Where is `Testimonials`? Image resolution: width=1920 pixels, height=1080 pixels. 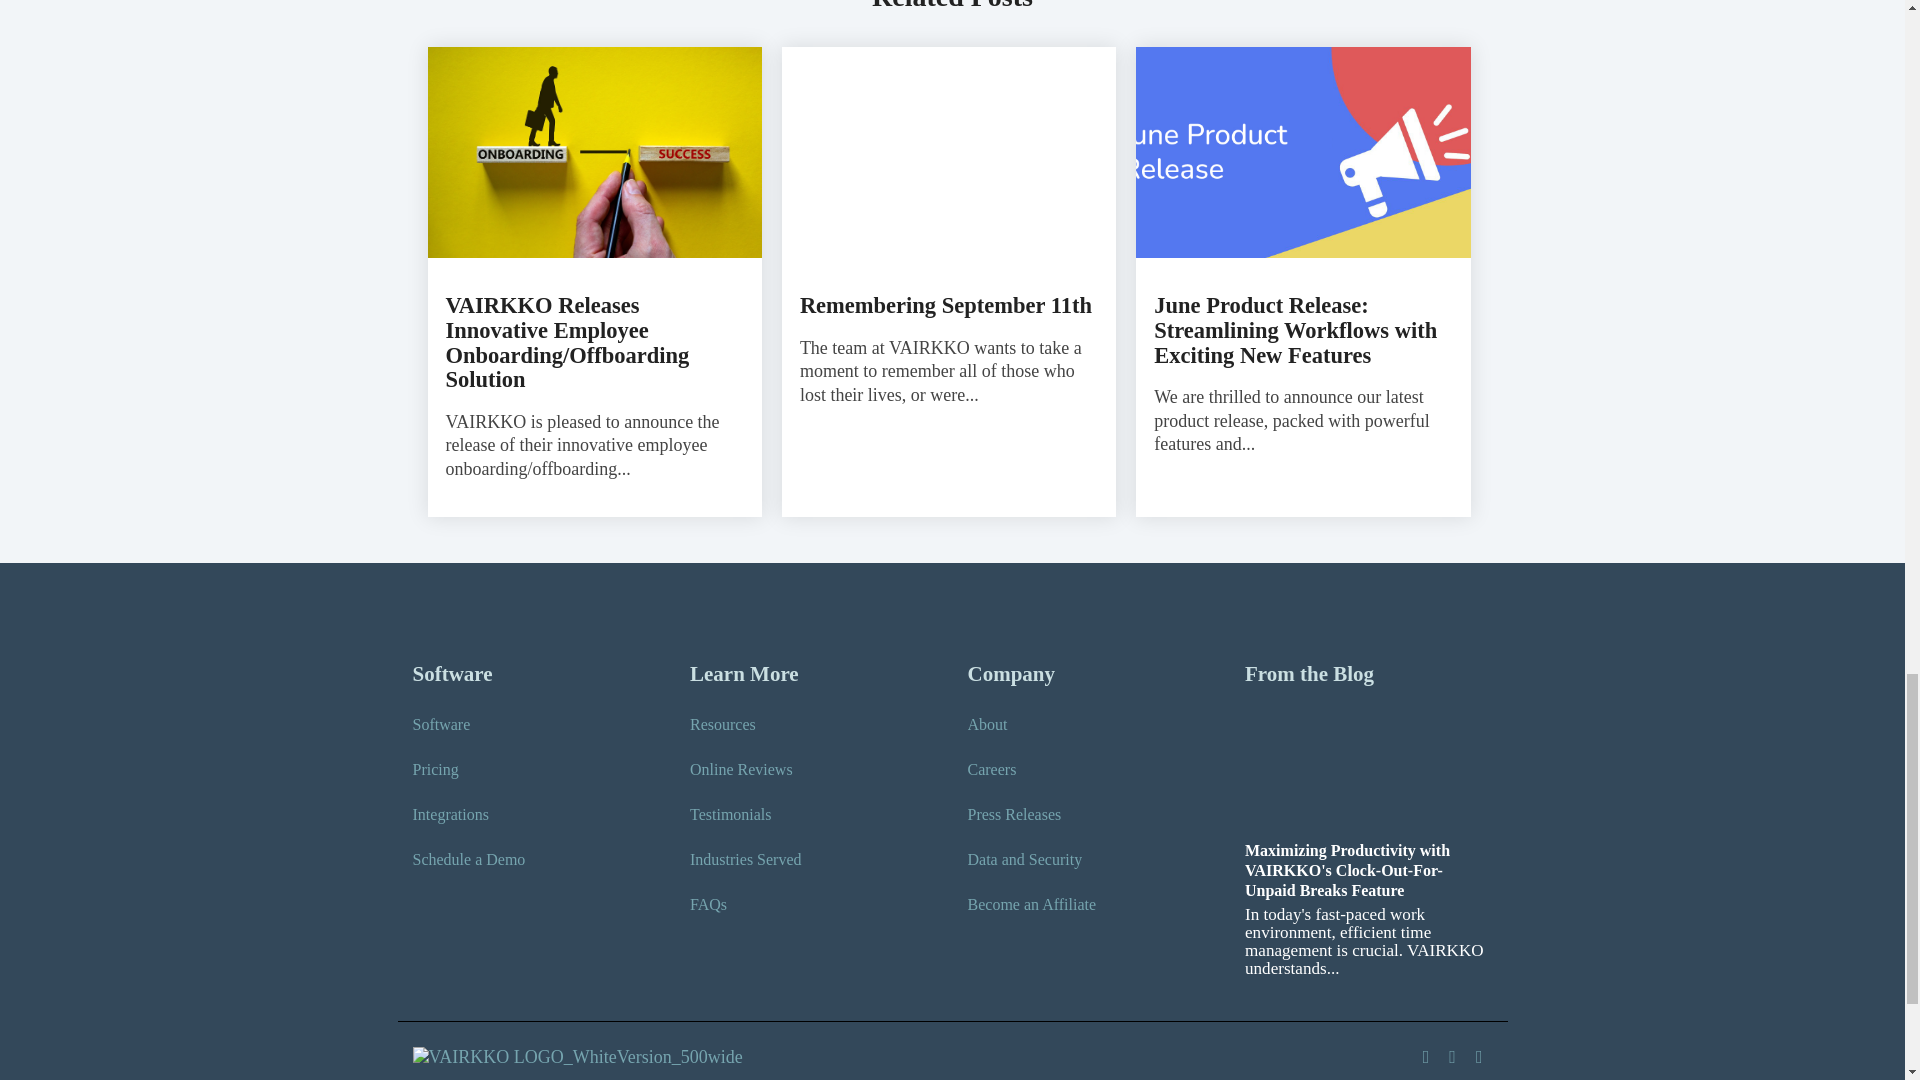
Testimonials is located at coordinates (730, 814).